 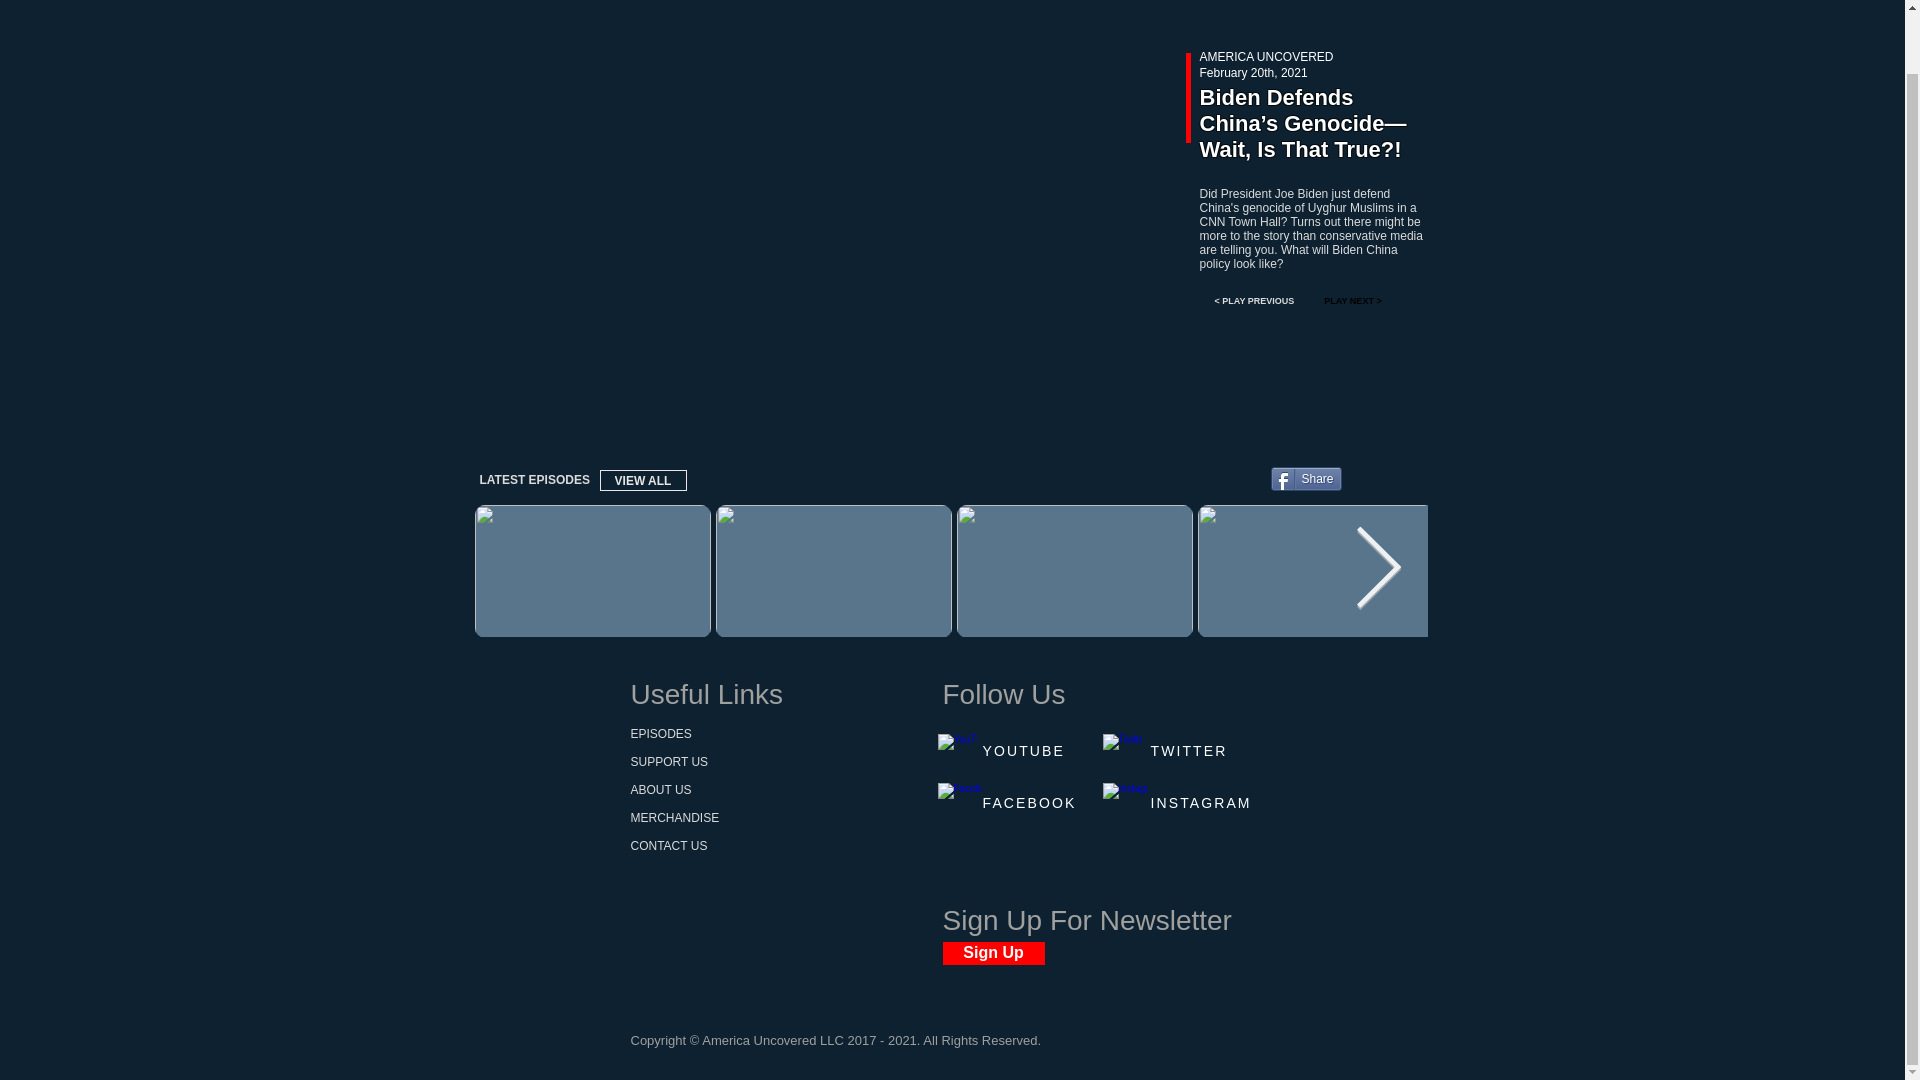 I want to click on ABOUT US, so click(x=660, y=790).